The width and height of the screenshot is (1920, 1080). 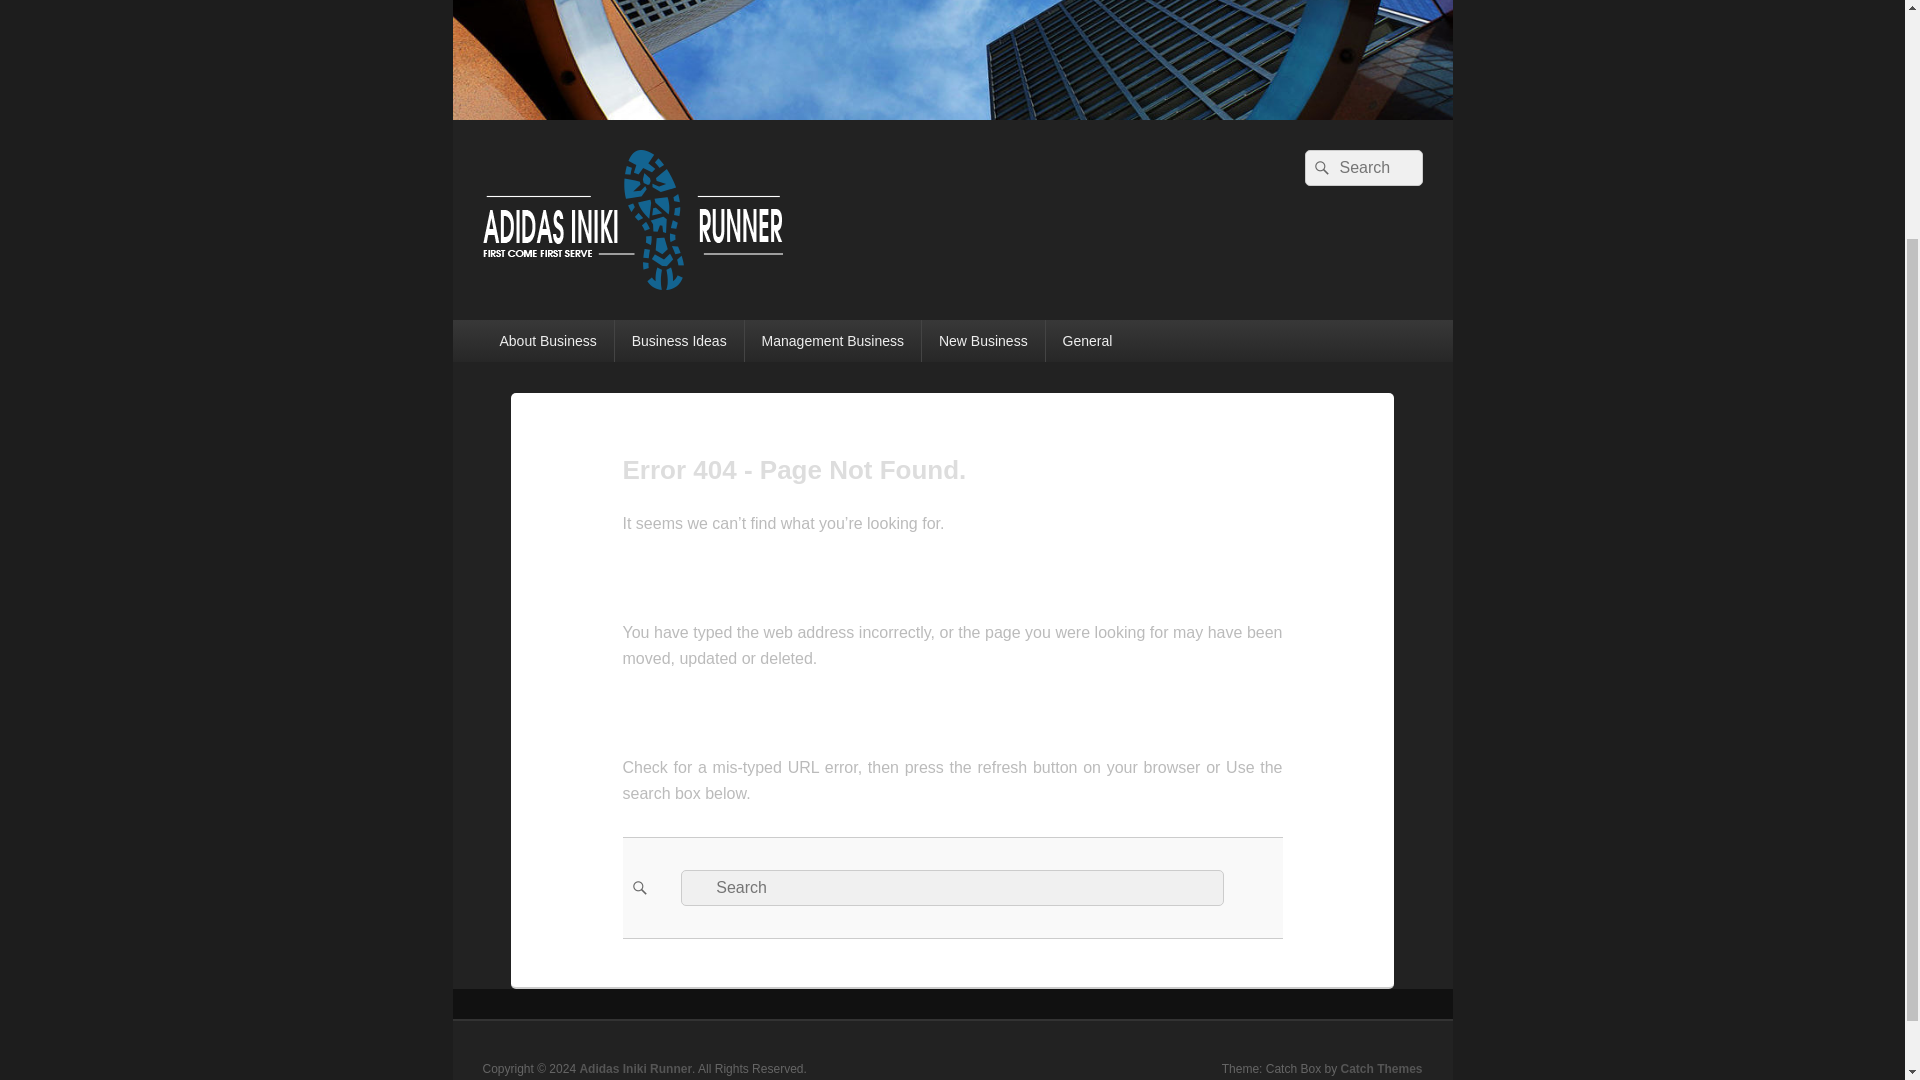 I want to click on Adidas Iniki Runner, so click(x=951, y=114).